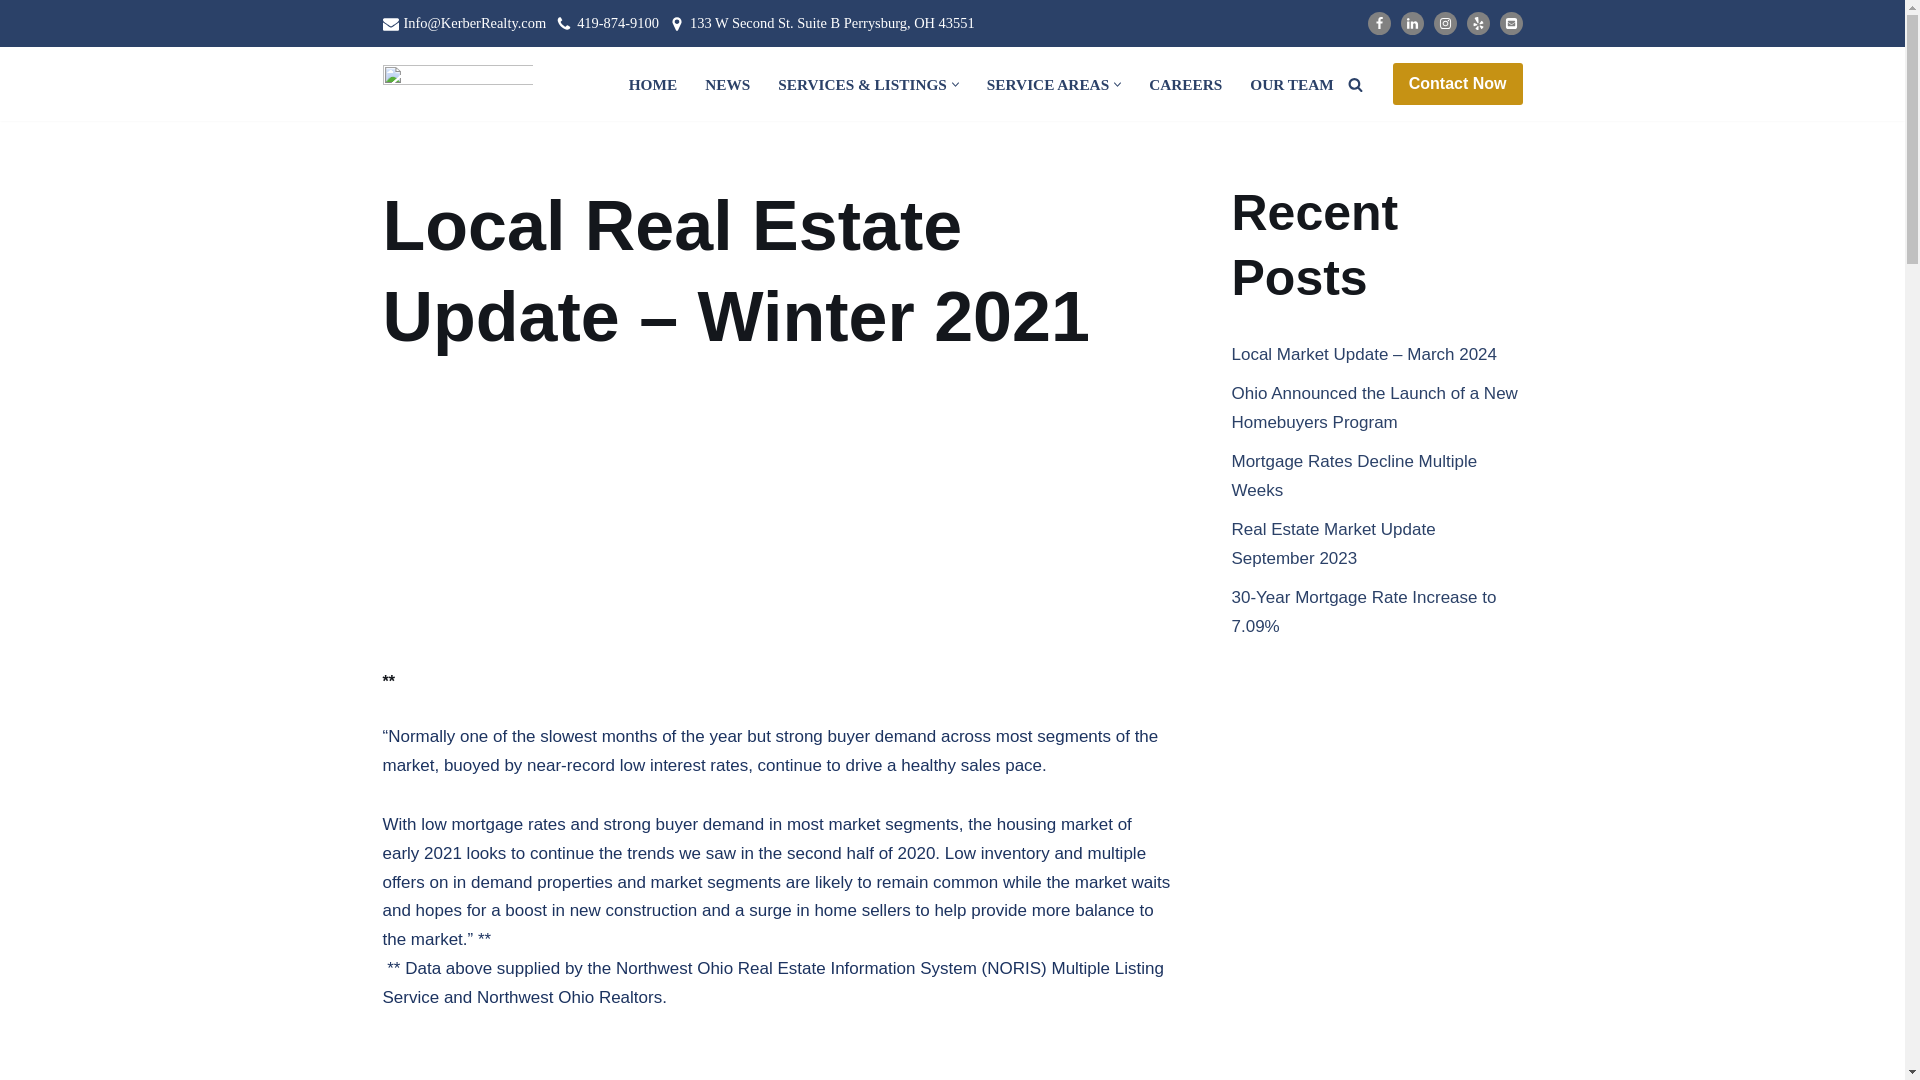 This screenshot has width=1920, height=1080. I want to click on NEWS, so click(727, 84).